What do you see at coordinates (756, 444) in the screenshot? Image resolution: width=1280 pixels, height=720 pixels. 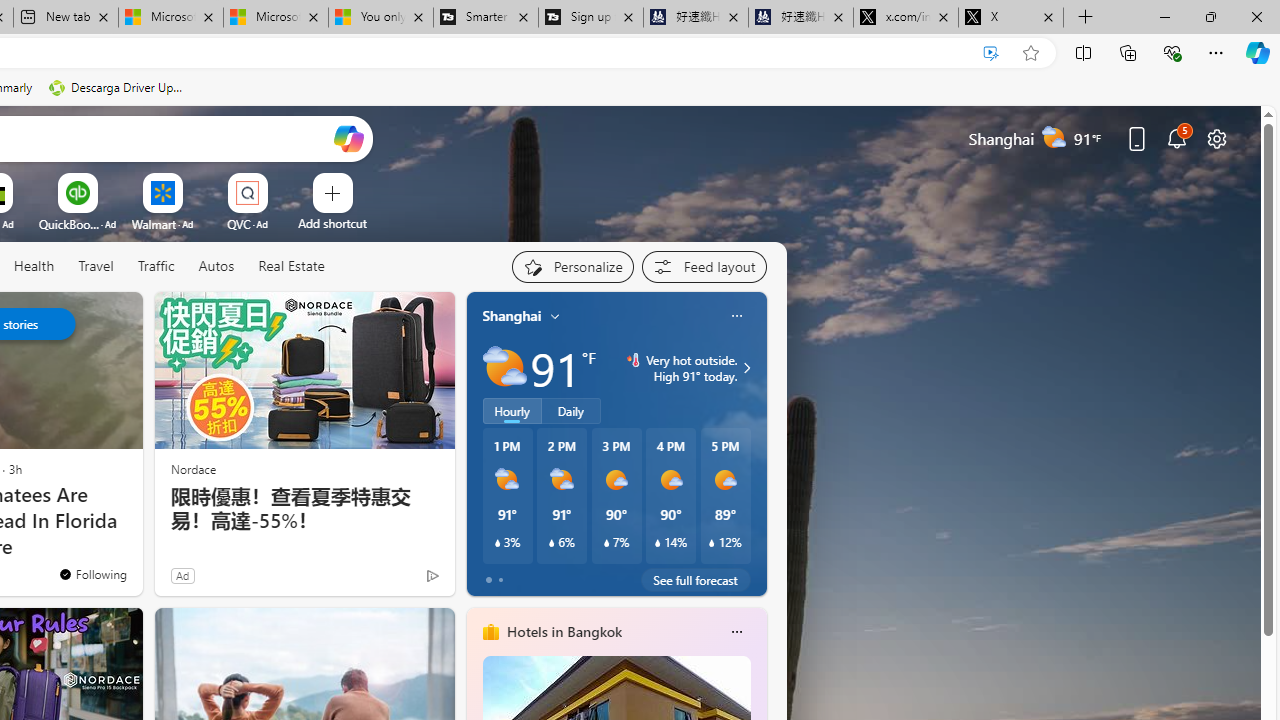 I see `next` at bounding box center [756, 444].